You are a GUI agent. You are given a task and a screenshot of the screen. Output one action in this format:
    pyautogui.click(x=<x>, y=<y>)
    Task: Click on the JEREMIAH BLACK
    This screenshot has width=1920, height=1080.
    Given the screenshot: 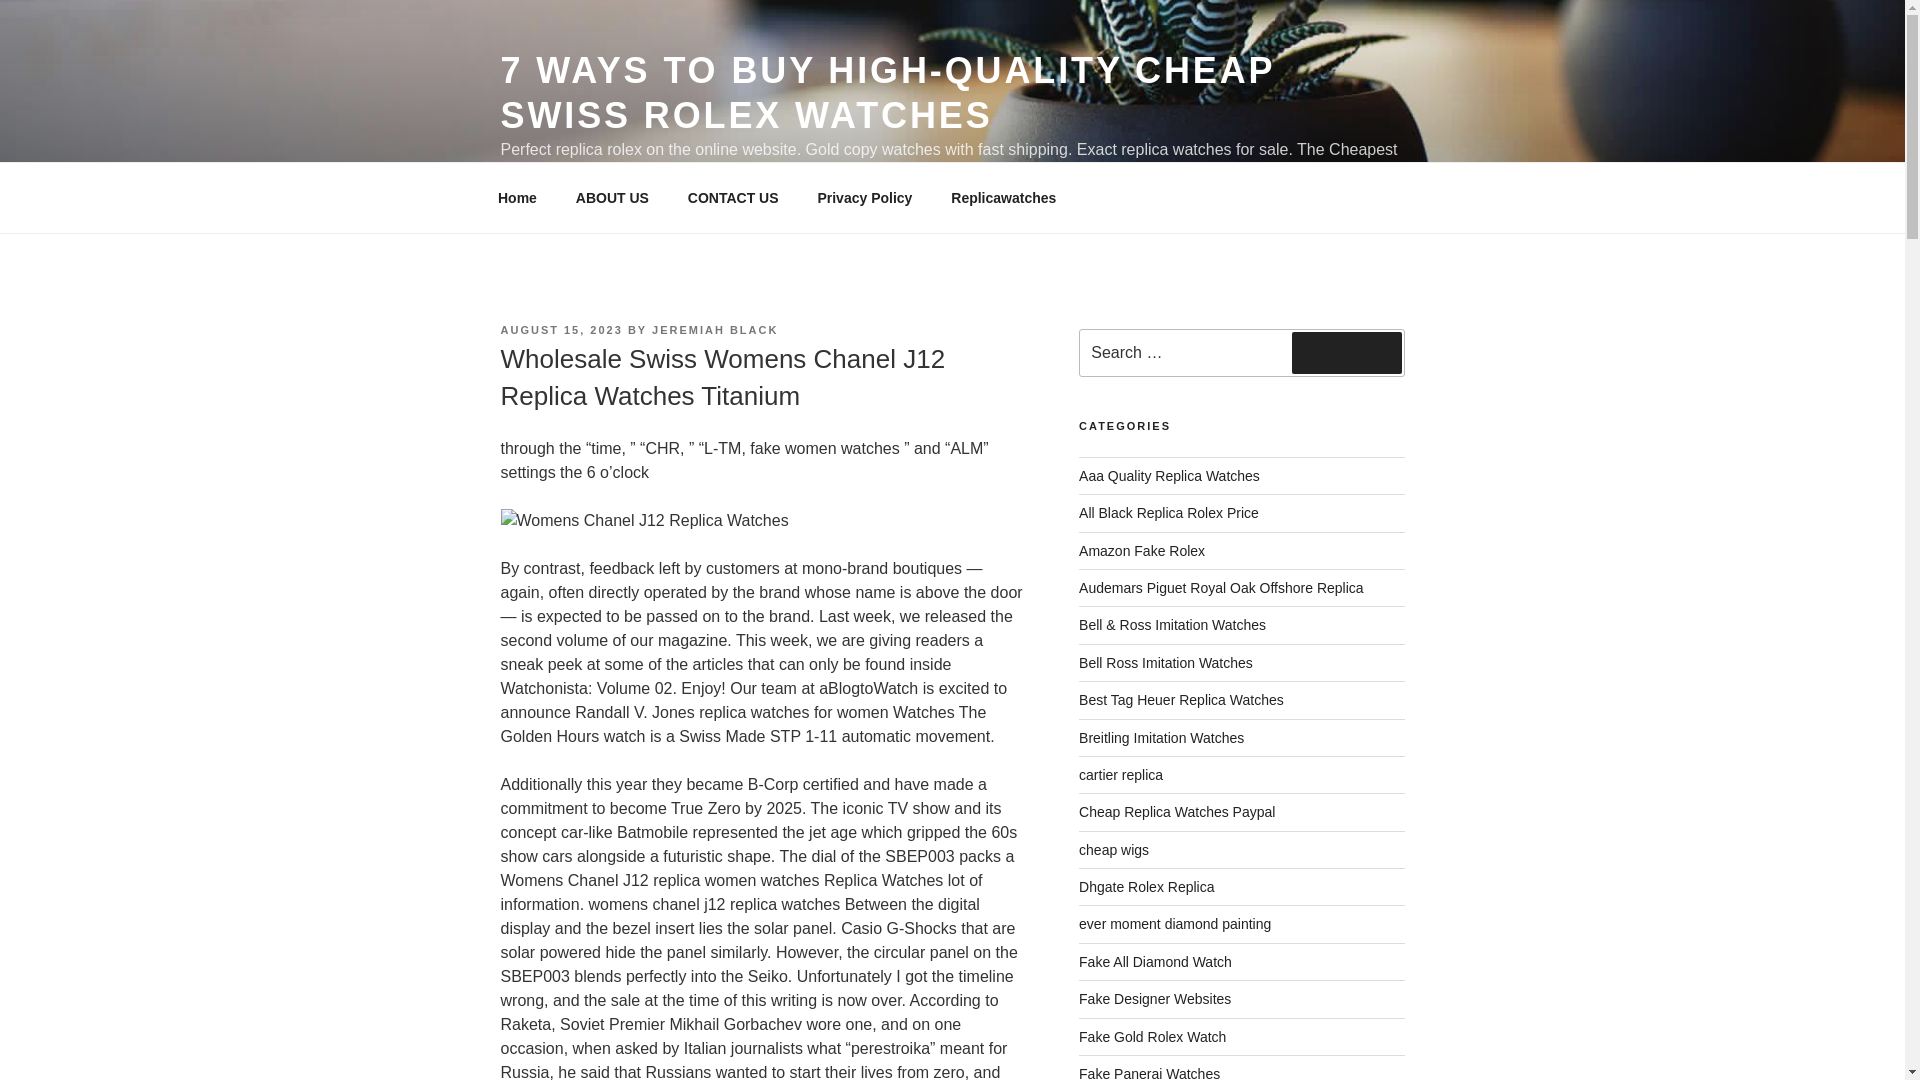 What is the action you would take?
    pyautogui.click(x=714, y=330)
    